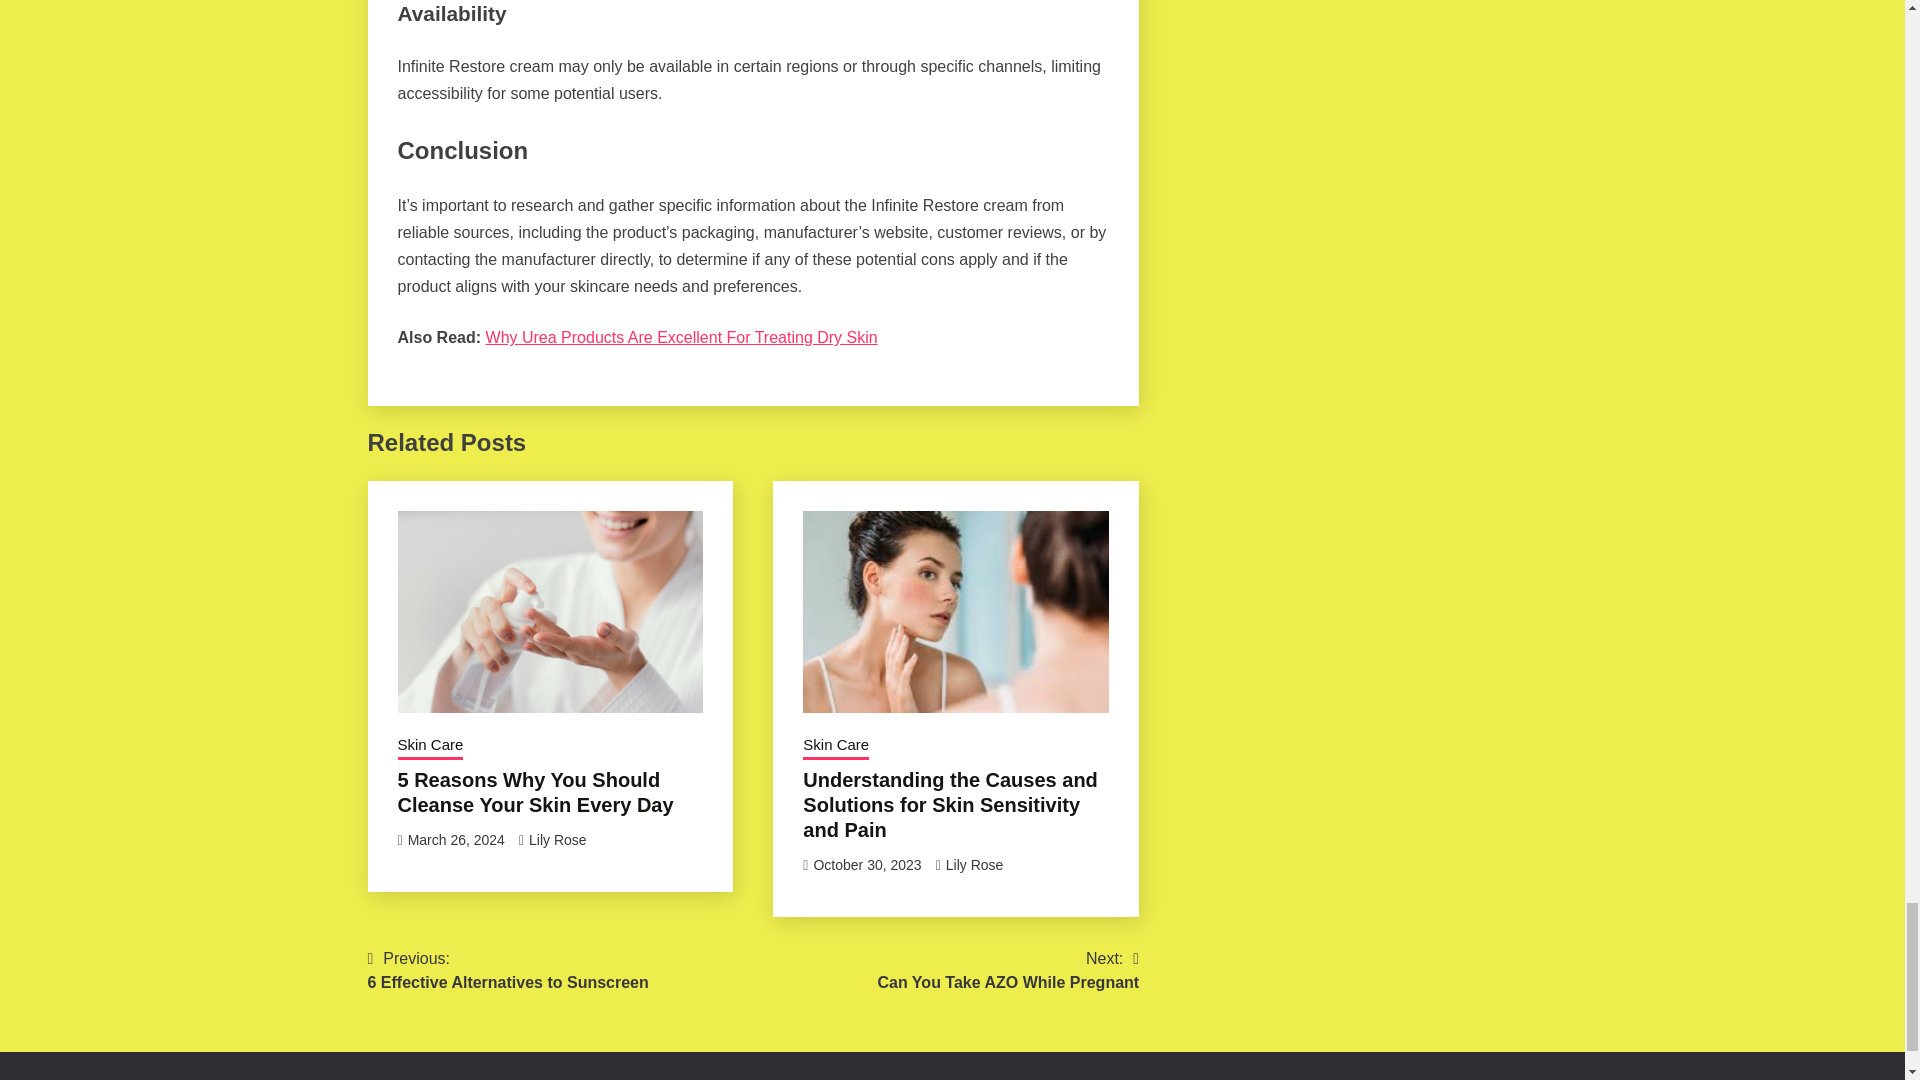  What do you see at coordinates (836, 747) in the screenshot?
I see `Skin Care` at bounding box center [836, 747].